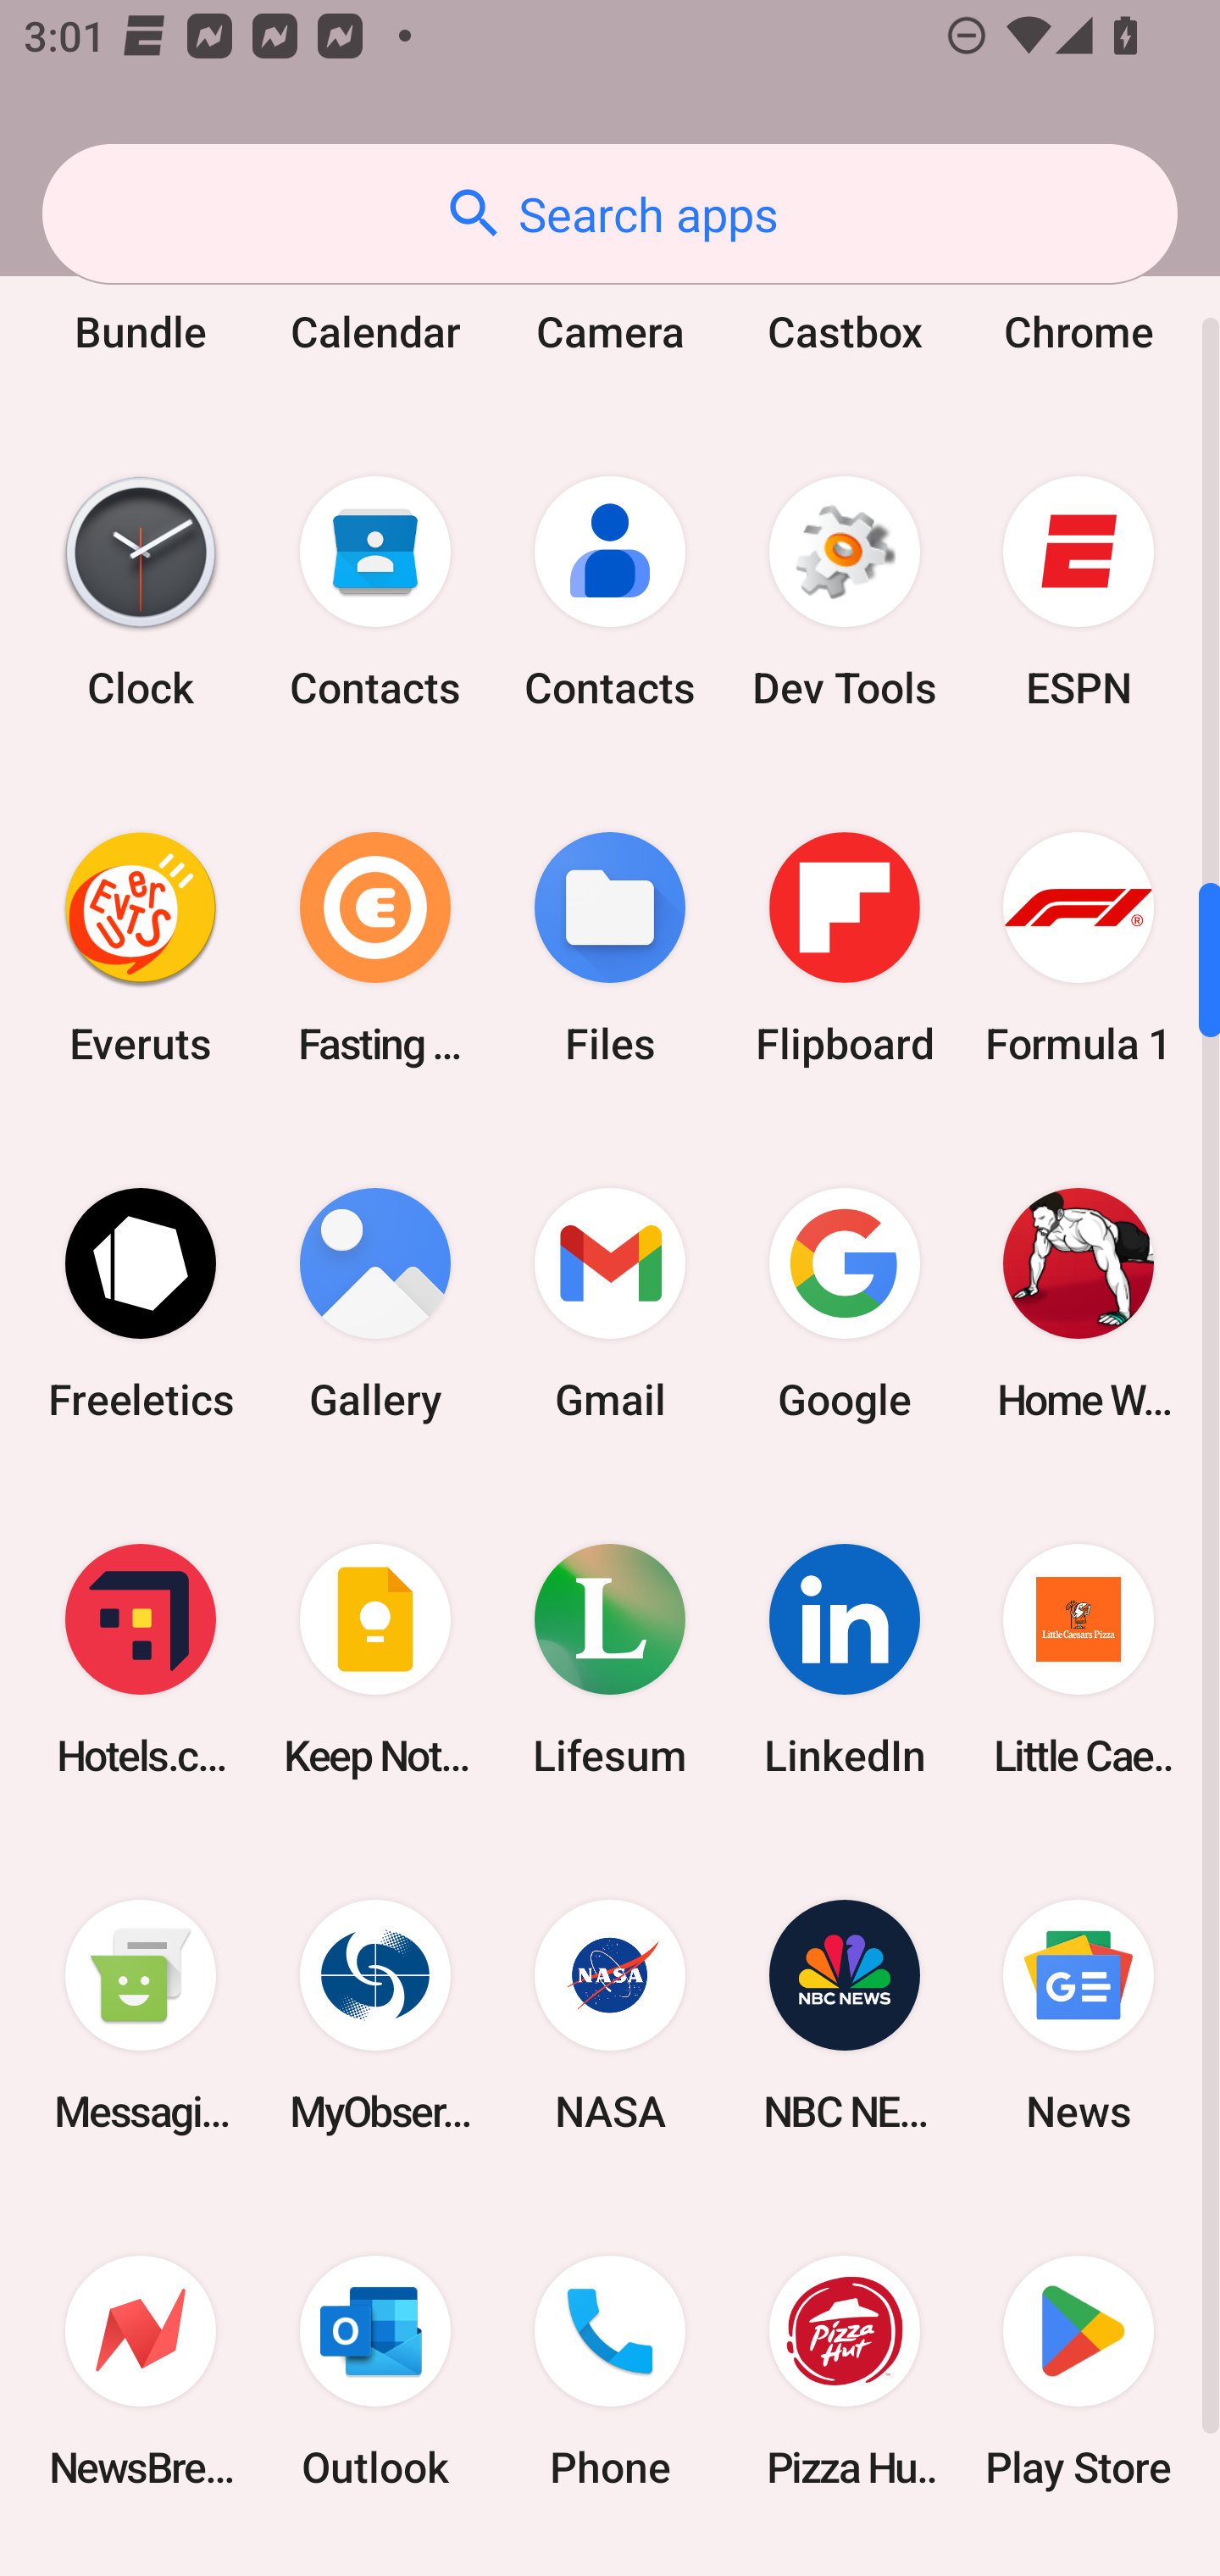 The height and width of the screenshot is (2576, 1220). I want to click on MyObservatory, so click(375, 2015).